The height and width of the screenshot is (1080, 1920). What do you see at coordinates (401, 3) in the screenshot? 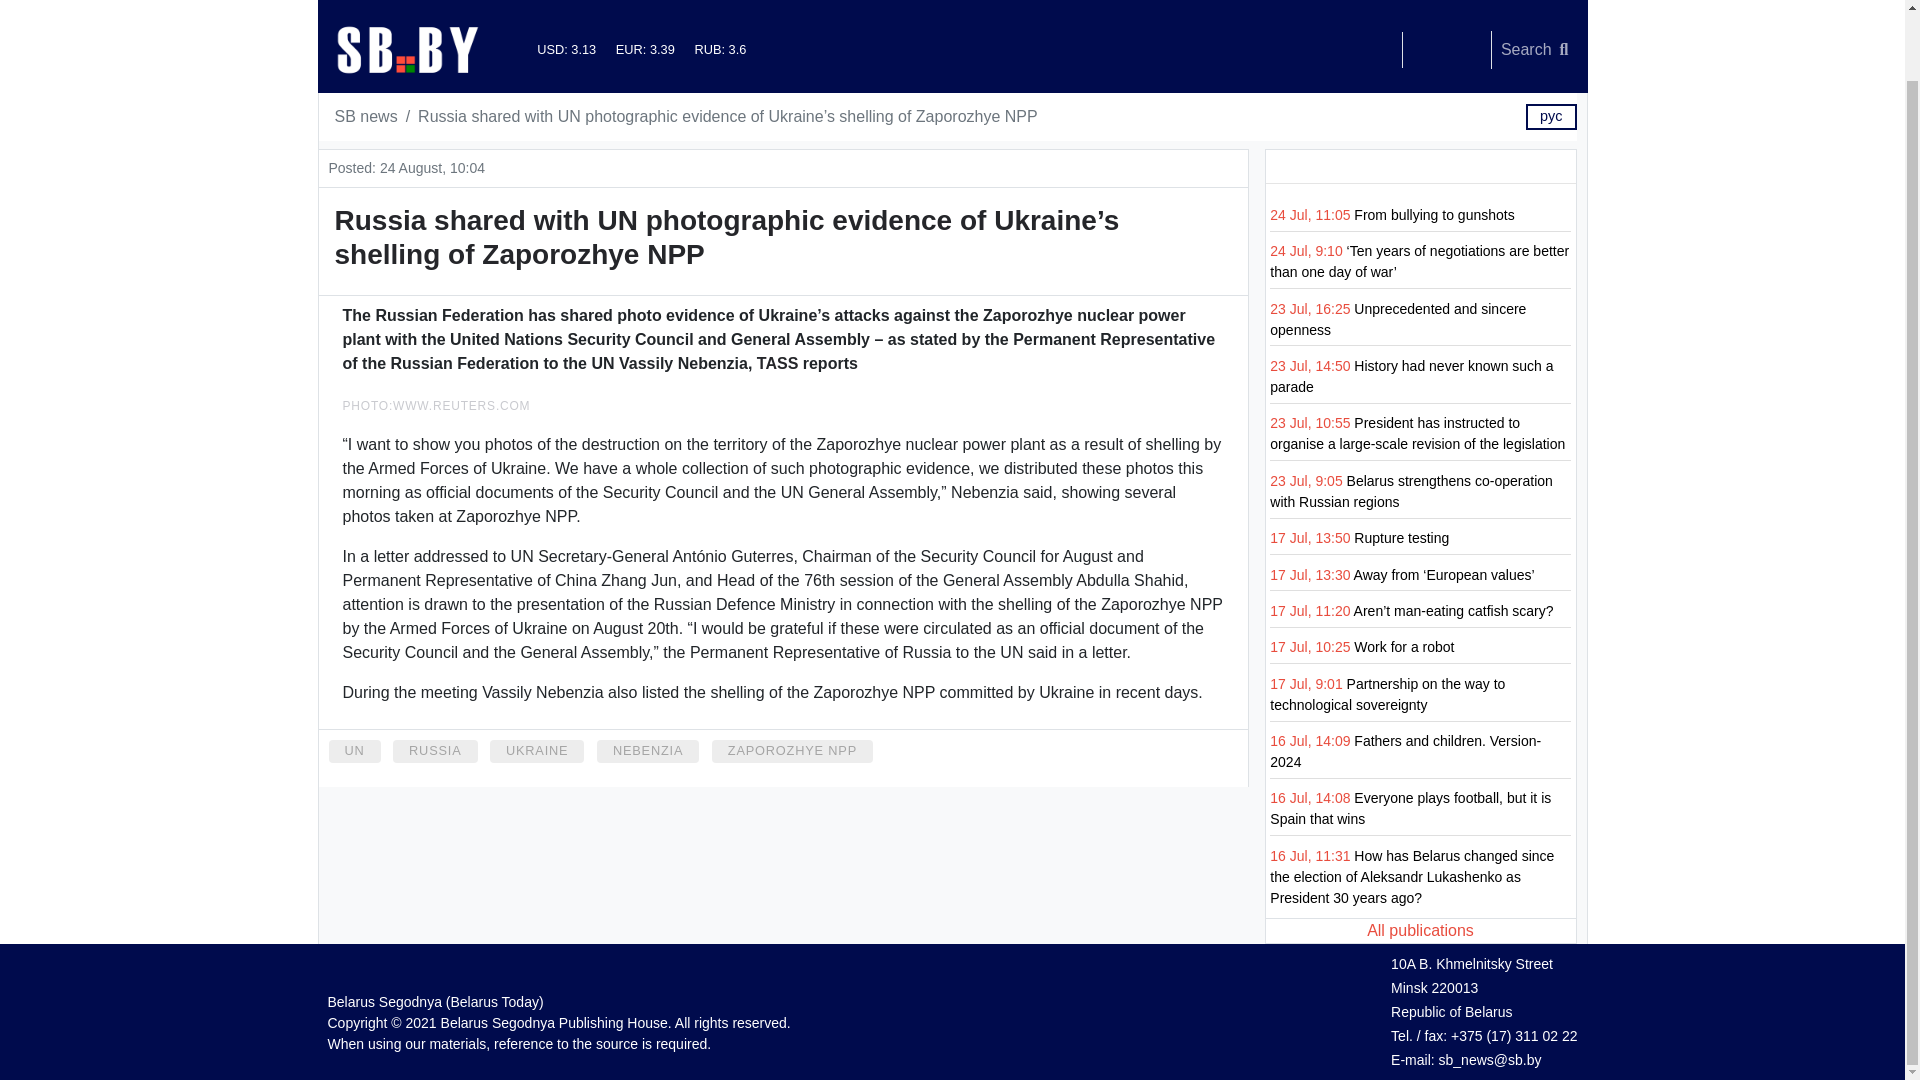
I see `Publishing House` at bounding box center [401, 3].